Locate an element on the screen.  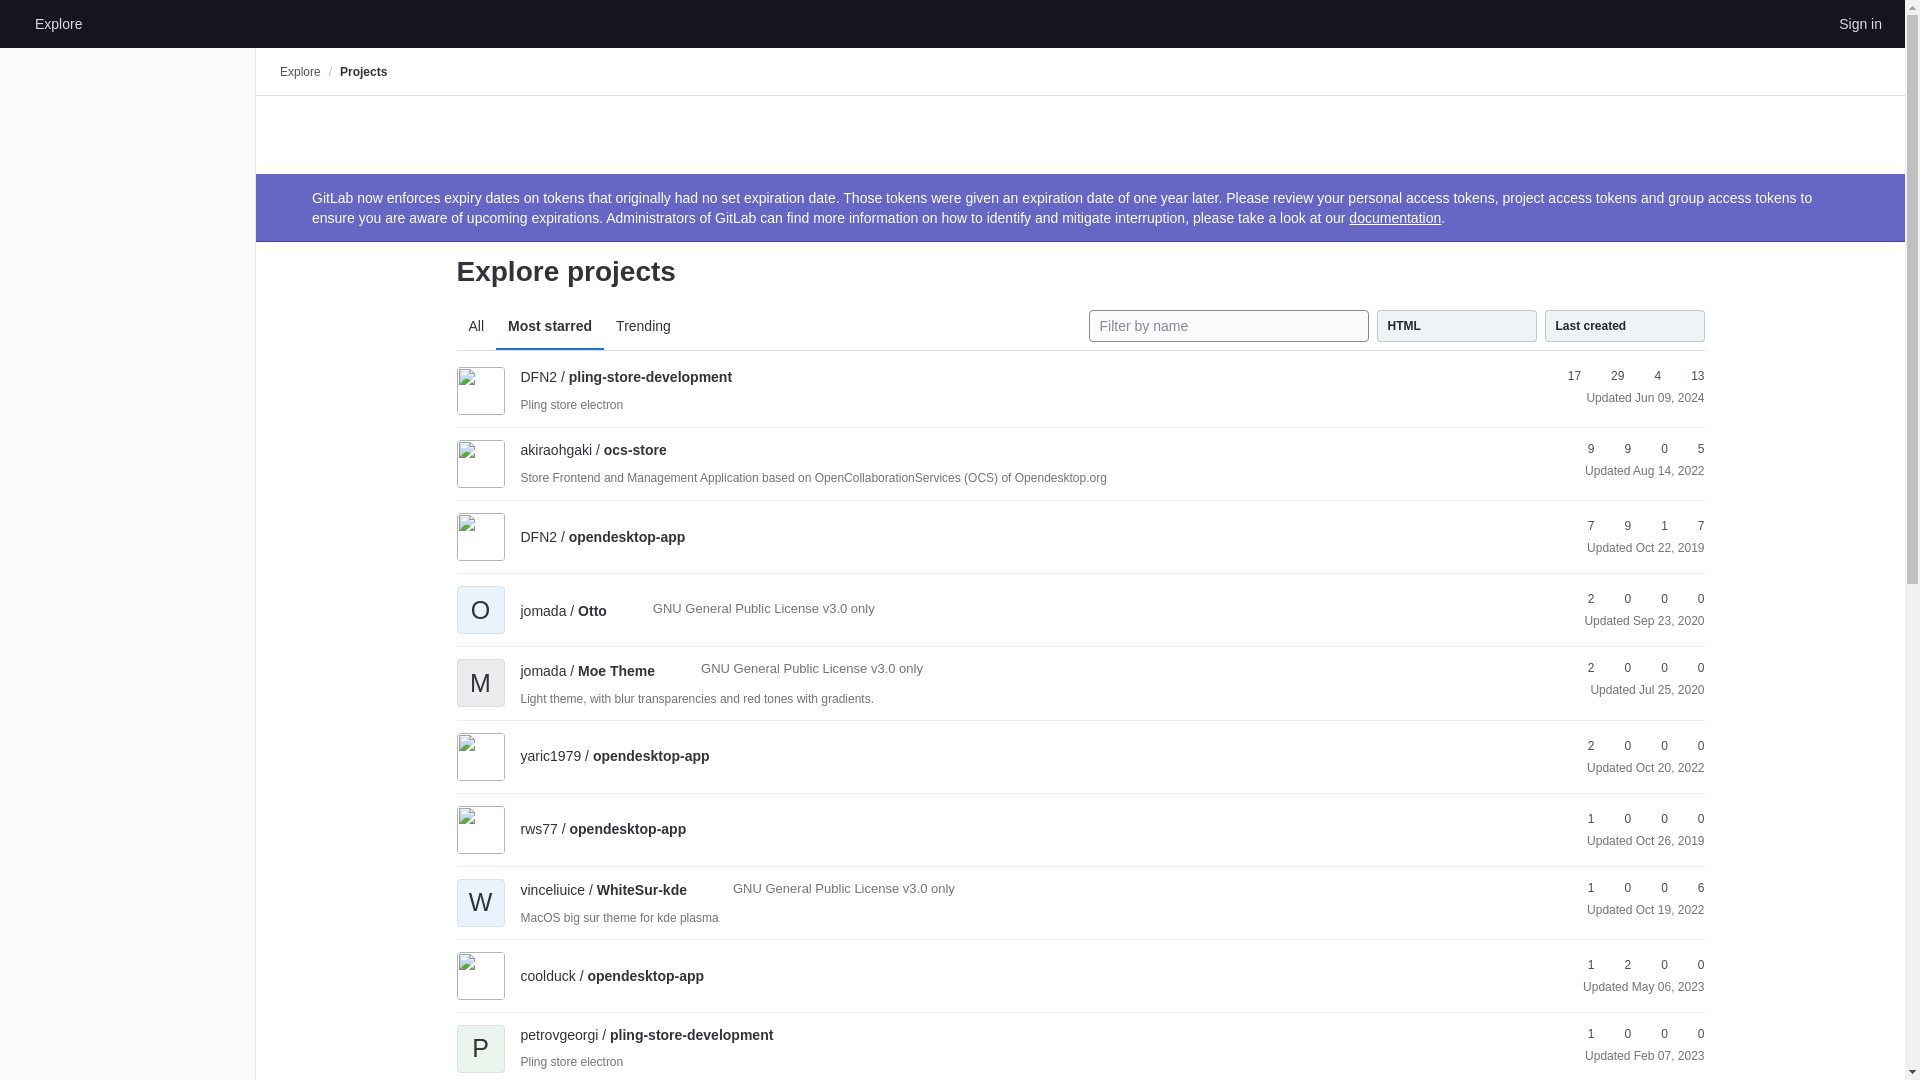
Issues is located at coordinates (1692, 448).